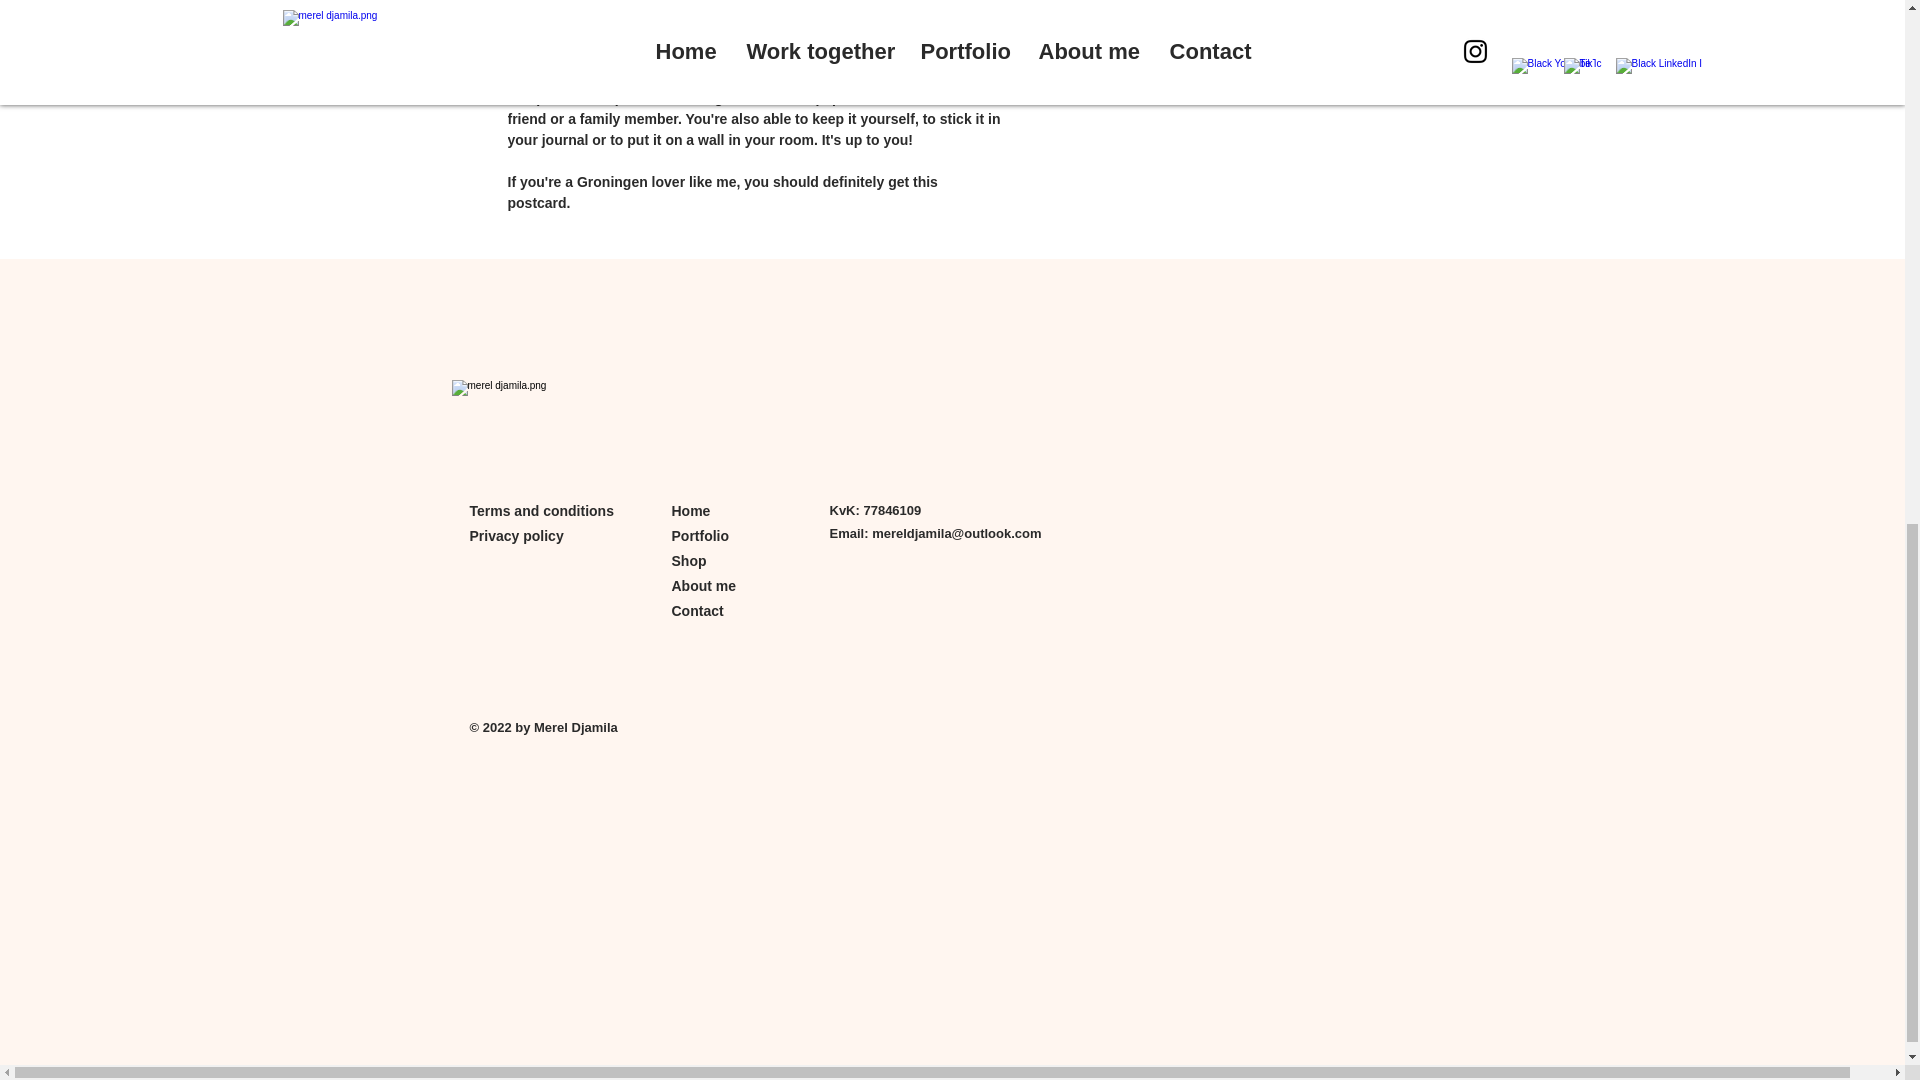 The image size is (1920, 1080). I want to click on Privacy policy, so click(517, 536).